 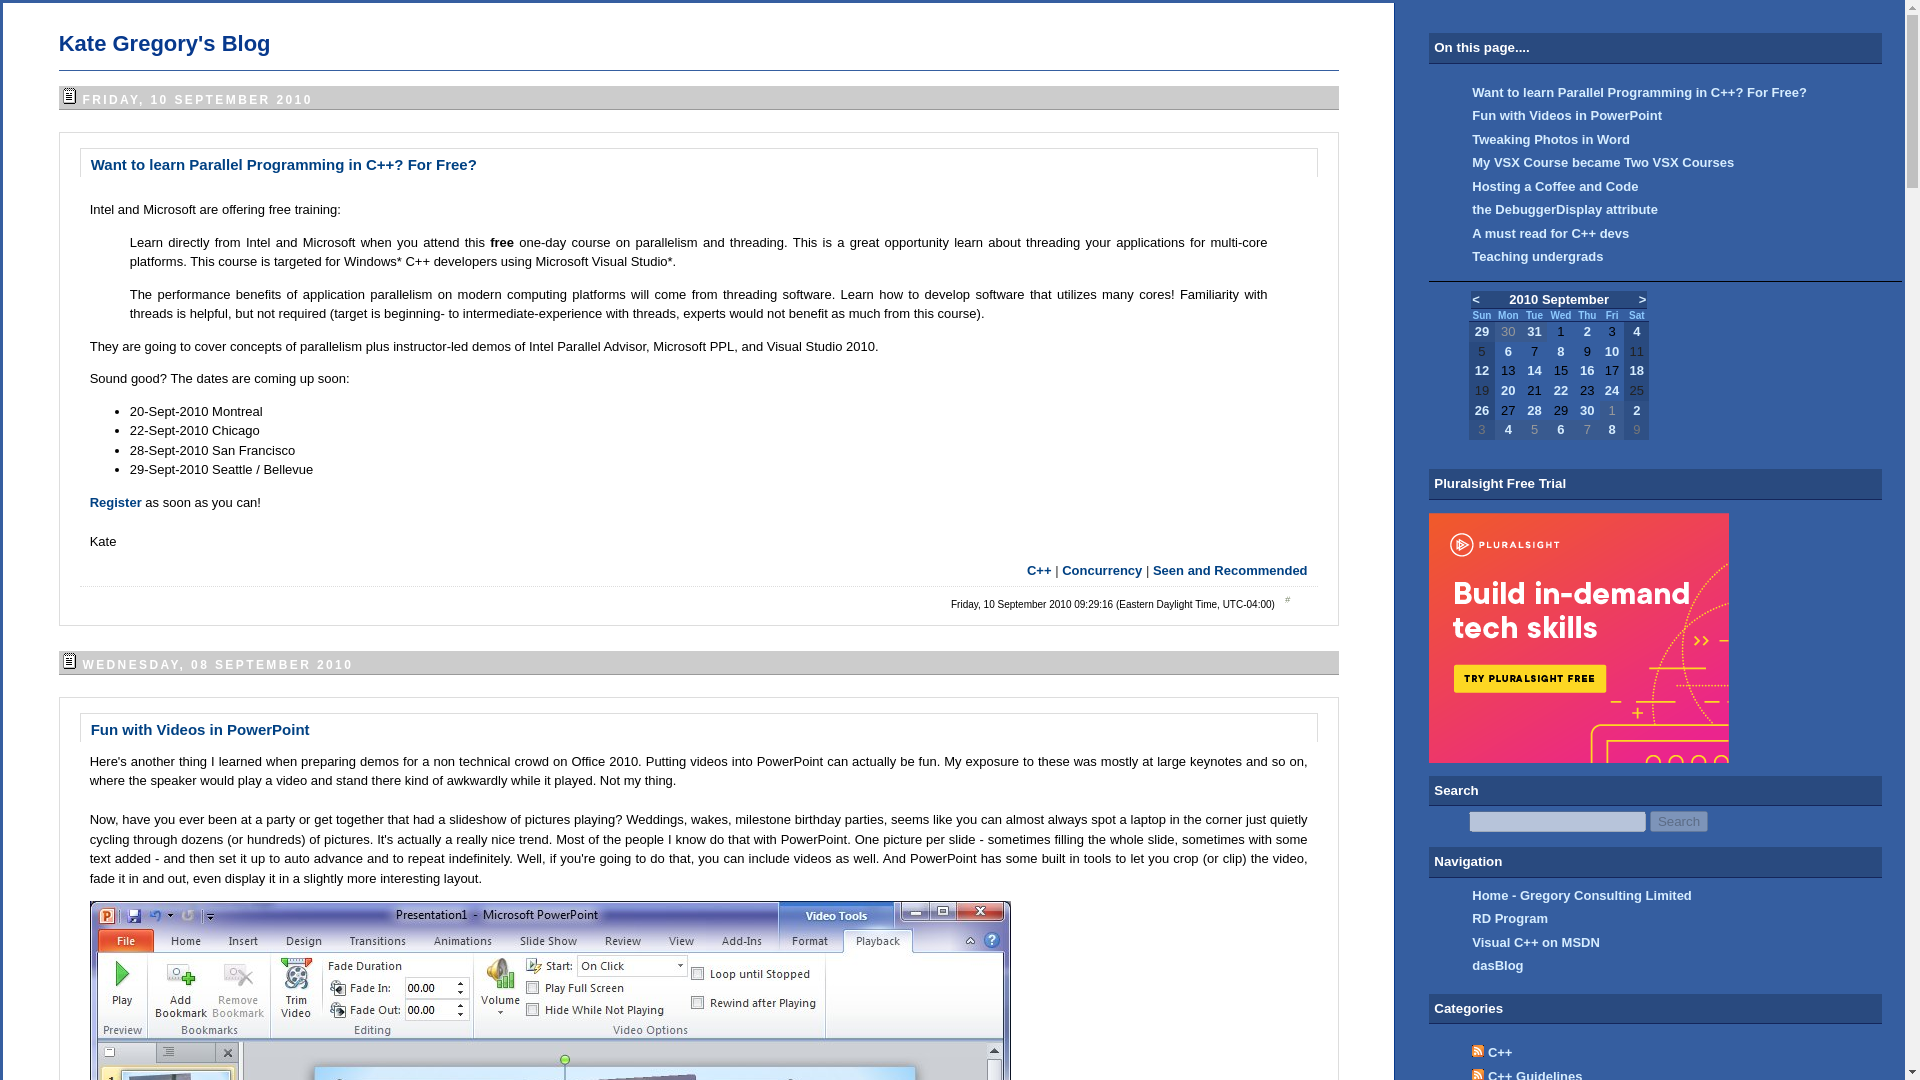 I want to click on Seen and Recommended, so click(x=1230, y=570).